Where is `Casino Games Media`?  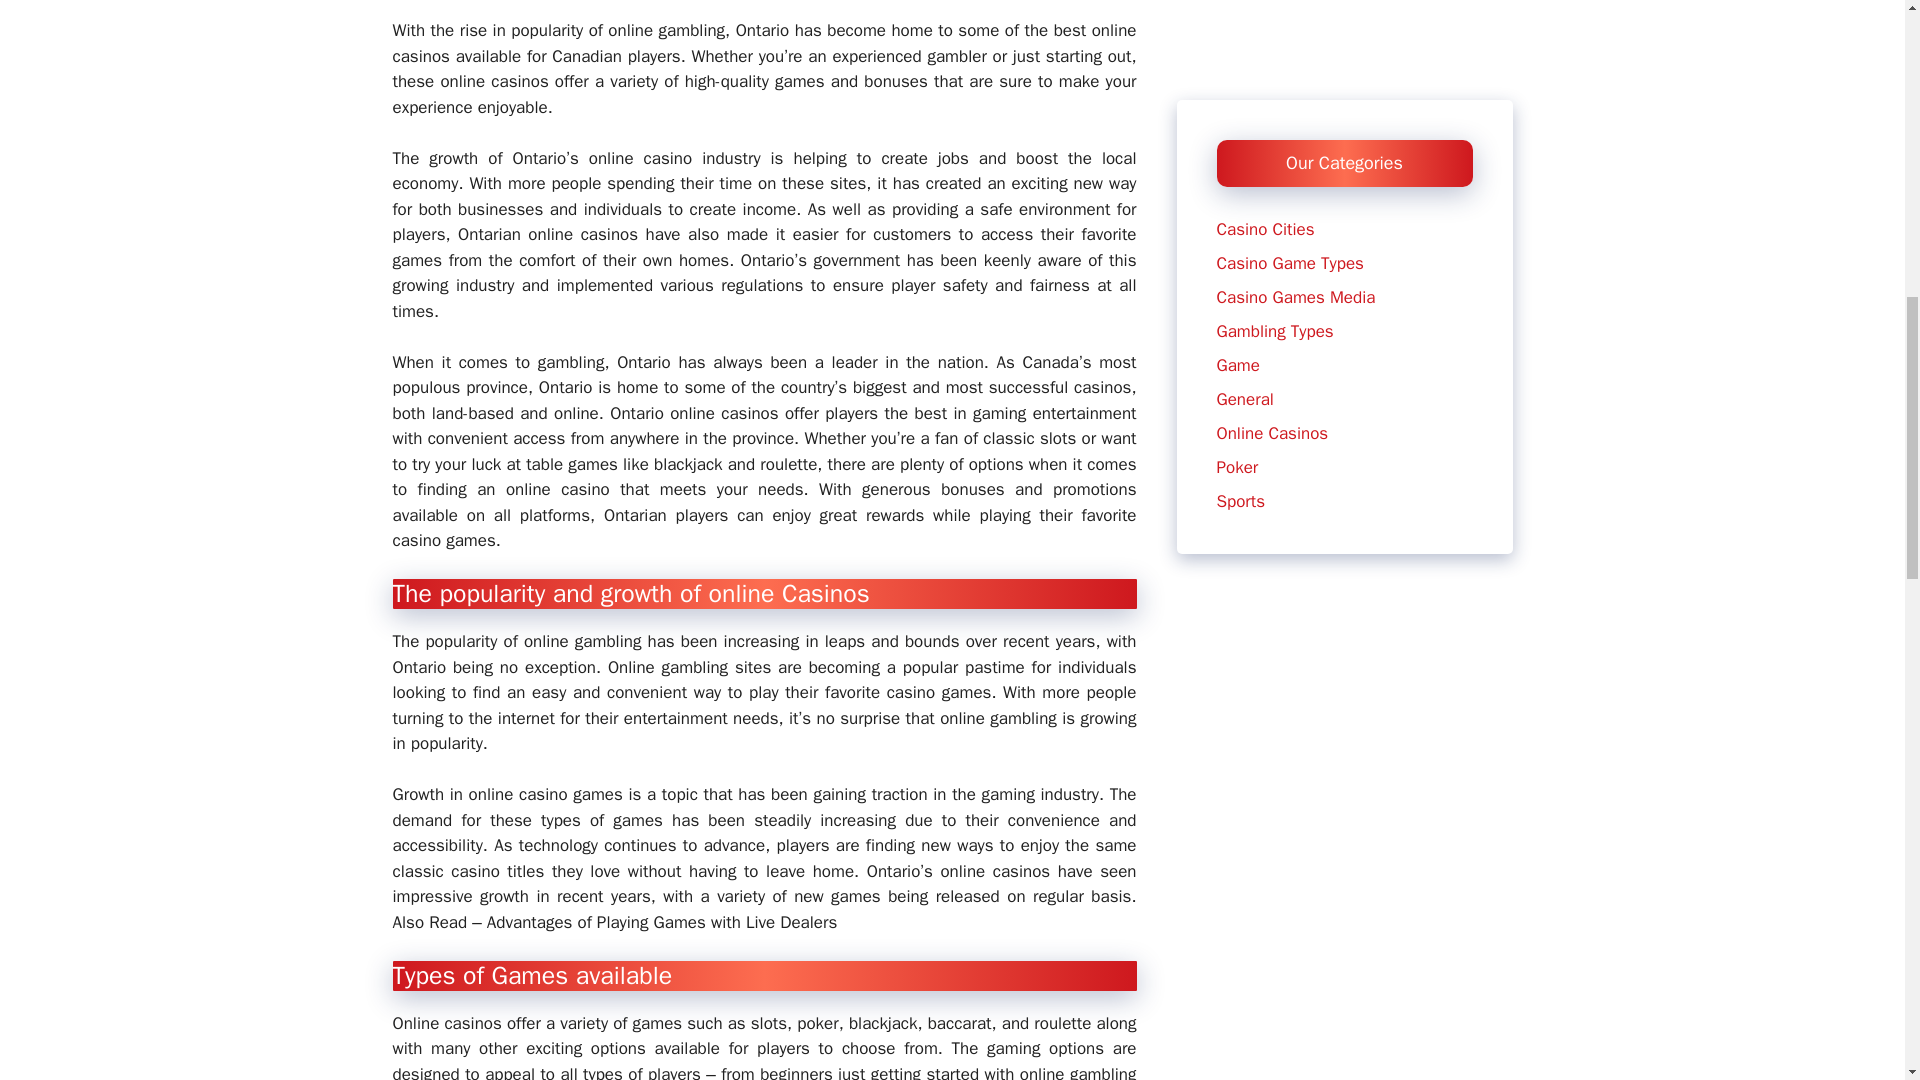
Casino Games Media is located at coordinates (1294, 152).